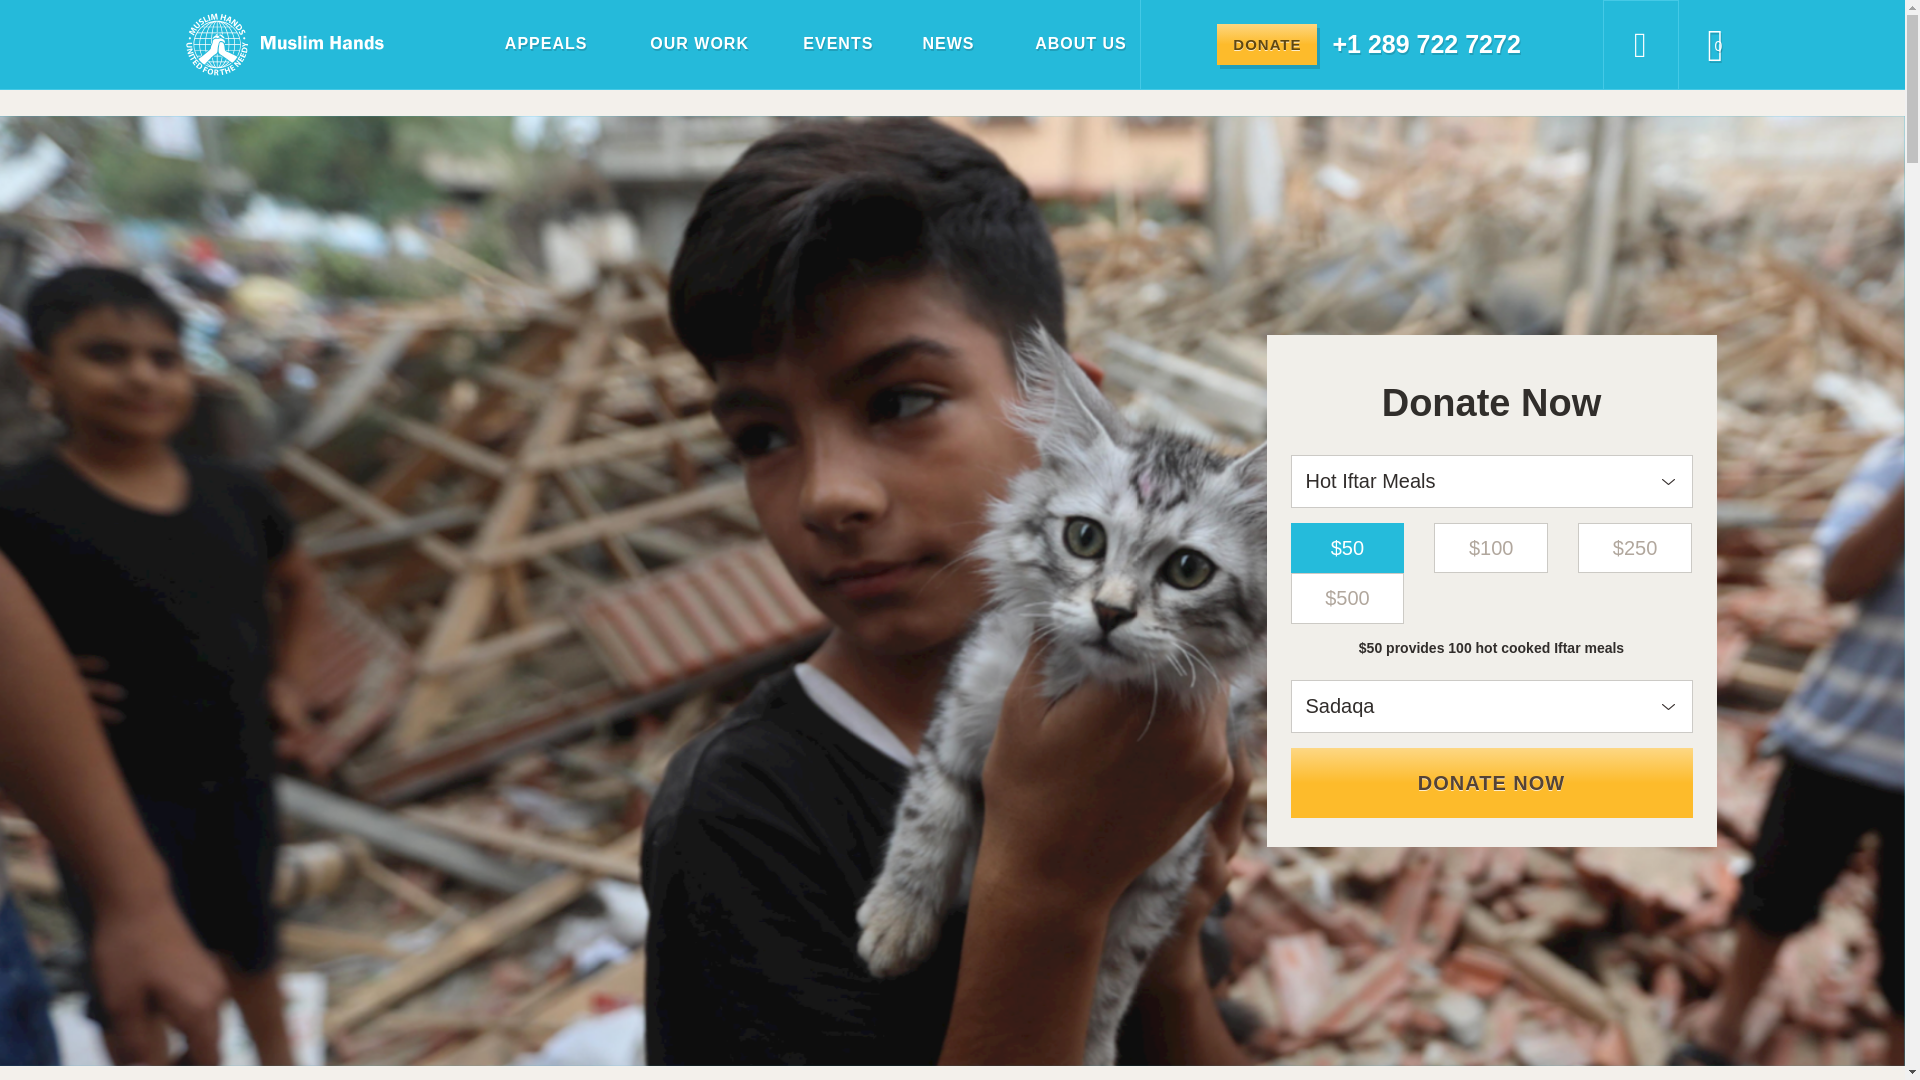 Image resolution: width=1920 pixels, height=1080 pixels. I want to click on Appeals, so click(530, 44).